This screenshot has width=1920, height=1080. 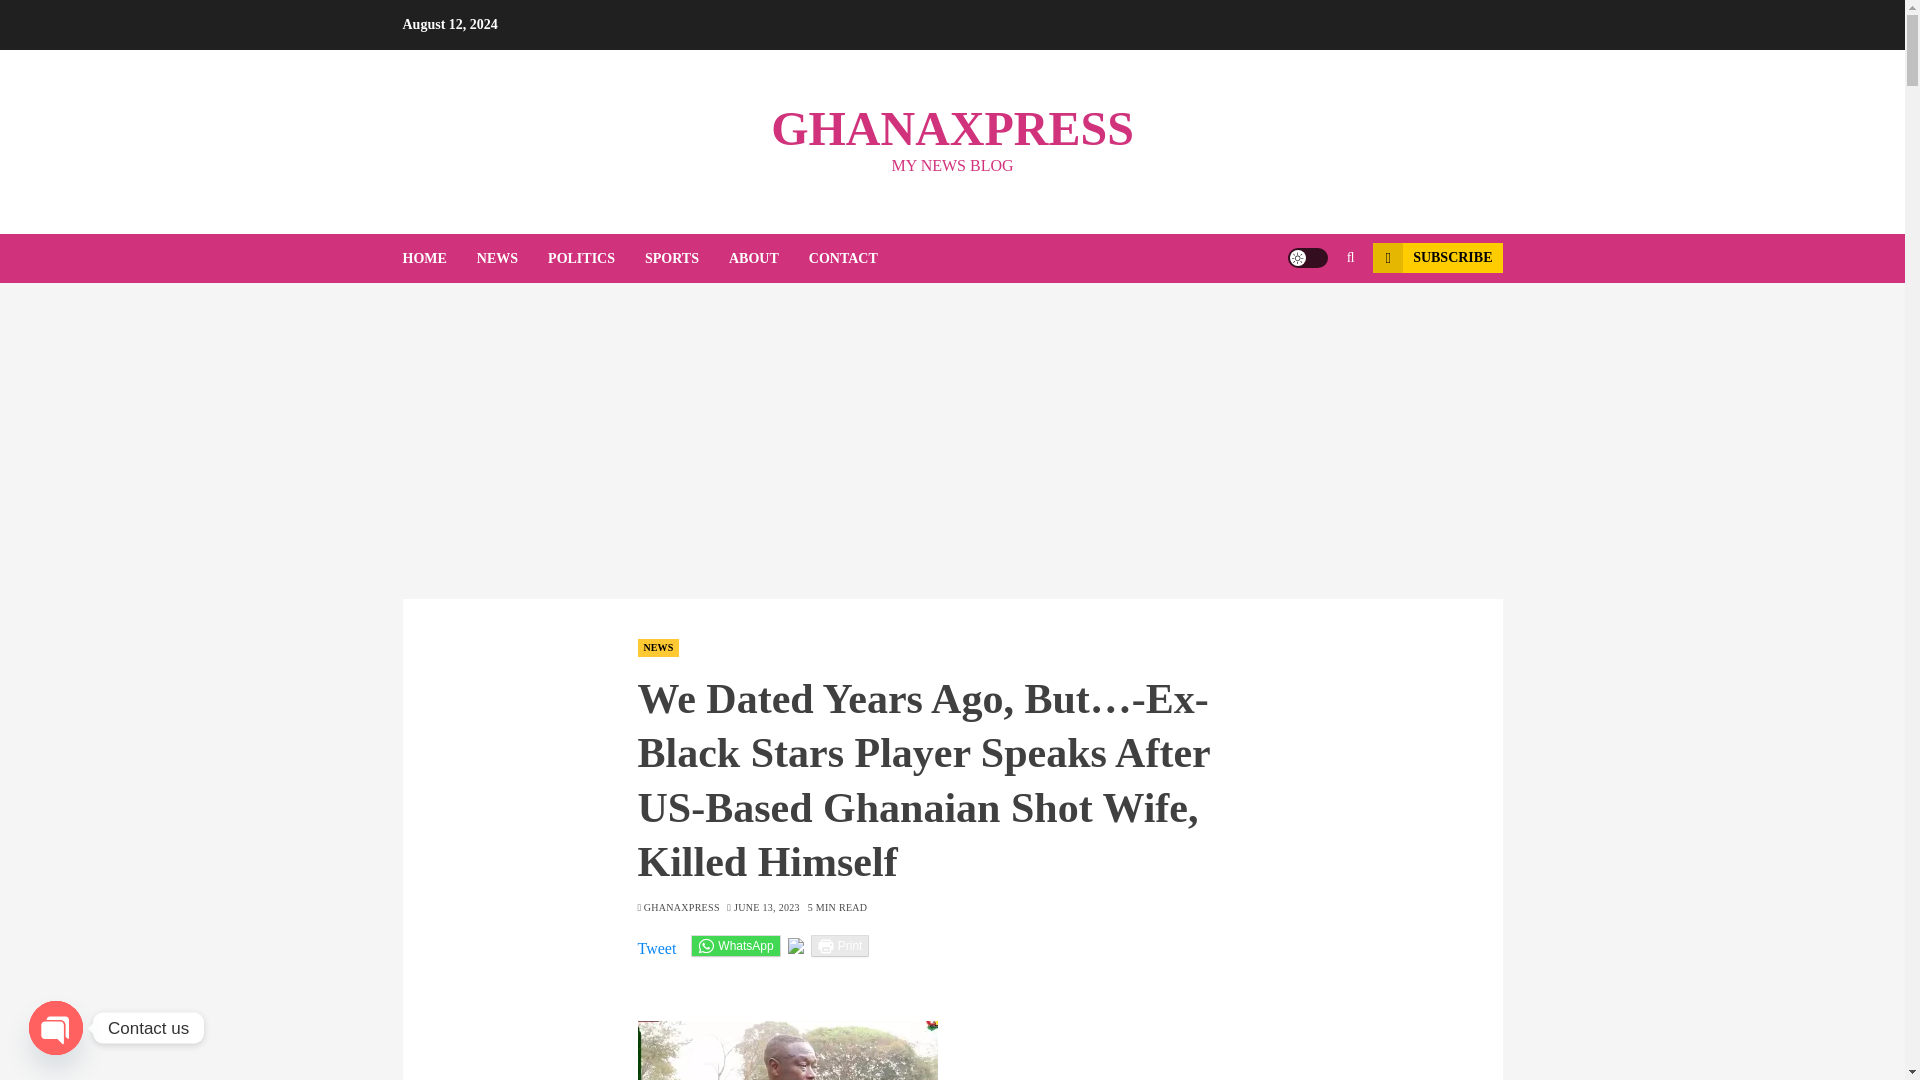 I want to click on Tweet, so click(x=657, y=944).